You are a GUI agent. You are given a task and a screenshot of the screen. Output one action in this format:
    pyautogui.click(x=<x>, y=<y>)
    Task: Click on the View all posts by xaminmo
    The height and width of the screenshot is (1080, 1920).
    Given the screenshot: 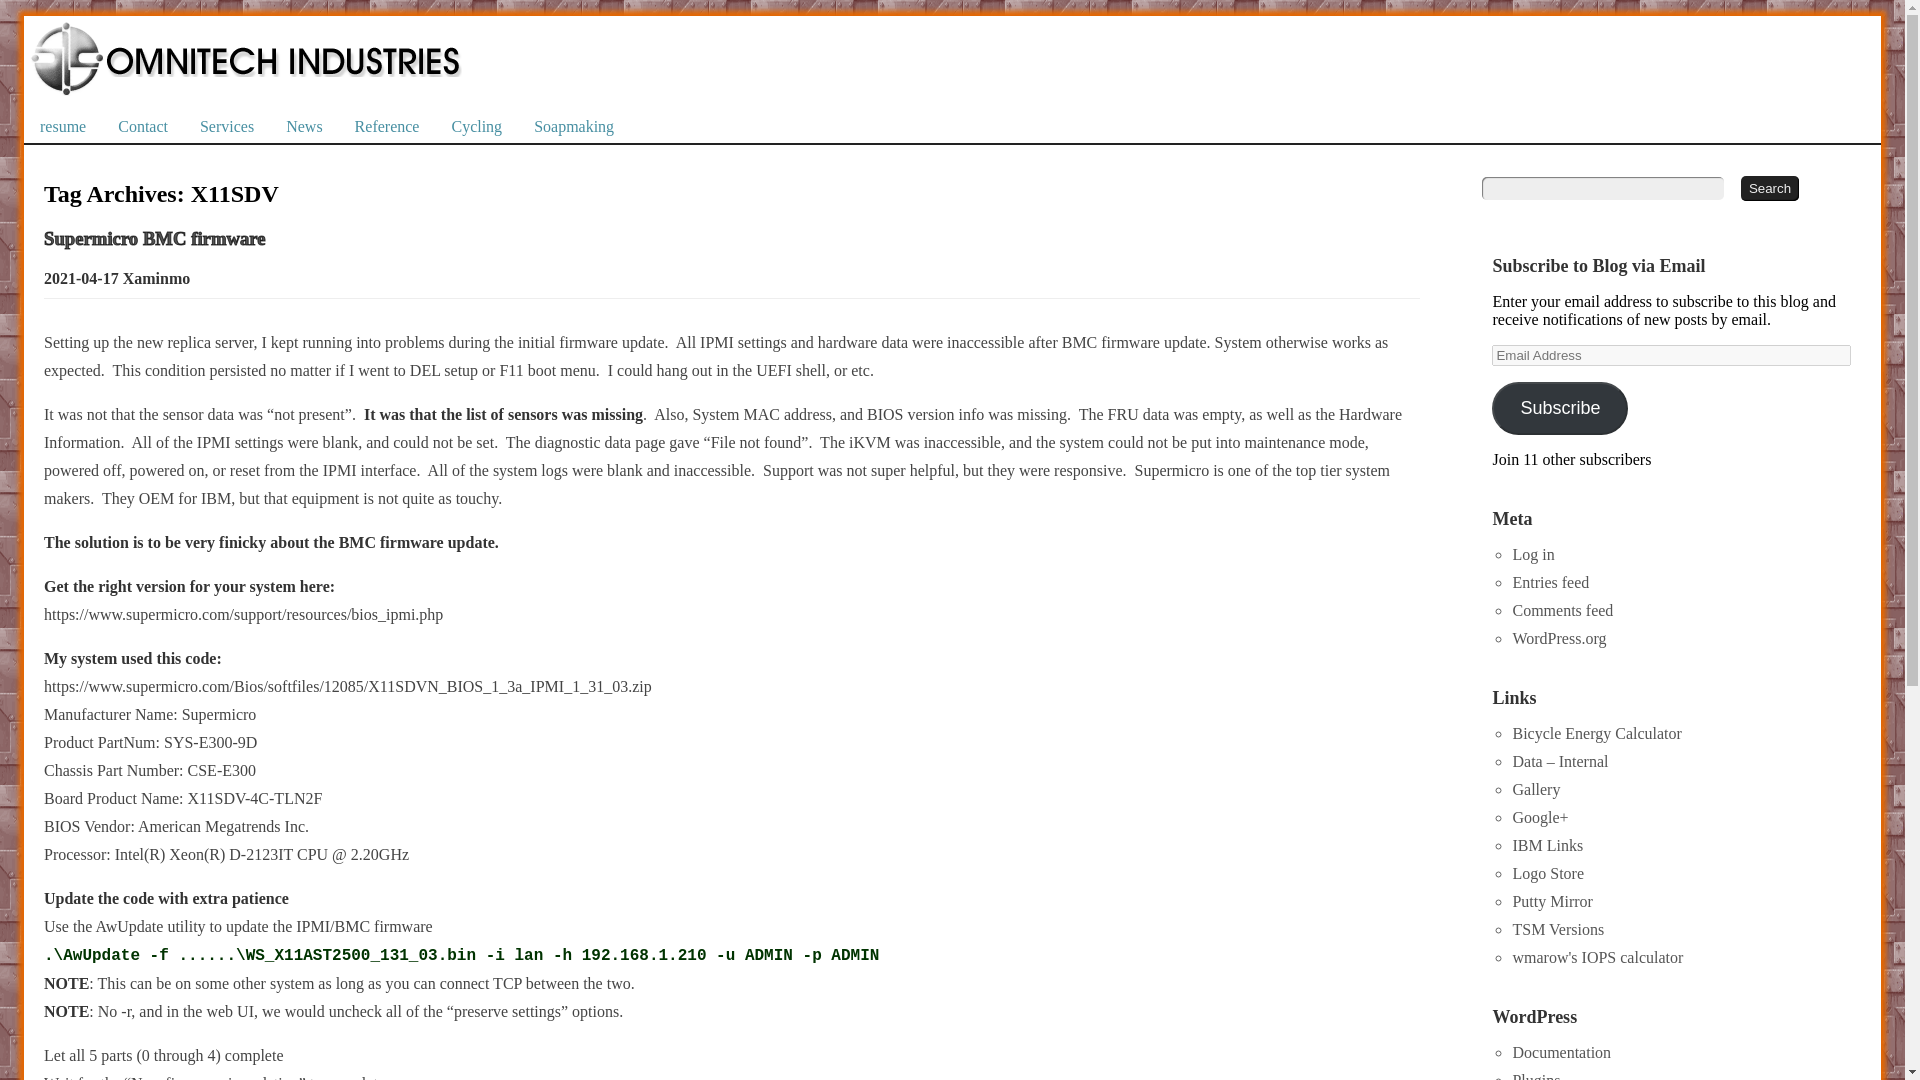 What is the action you would take?
    pyautogui.click(x=156, y=279)
    